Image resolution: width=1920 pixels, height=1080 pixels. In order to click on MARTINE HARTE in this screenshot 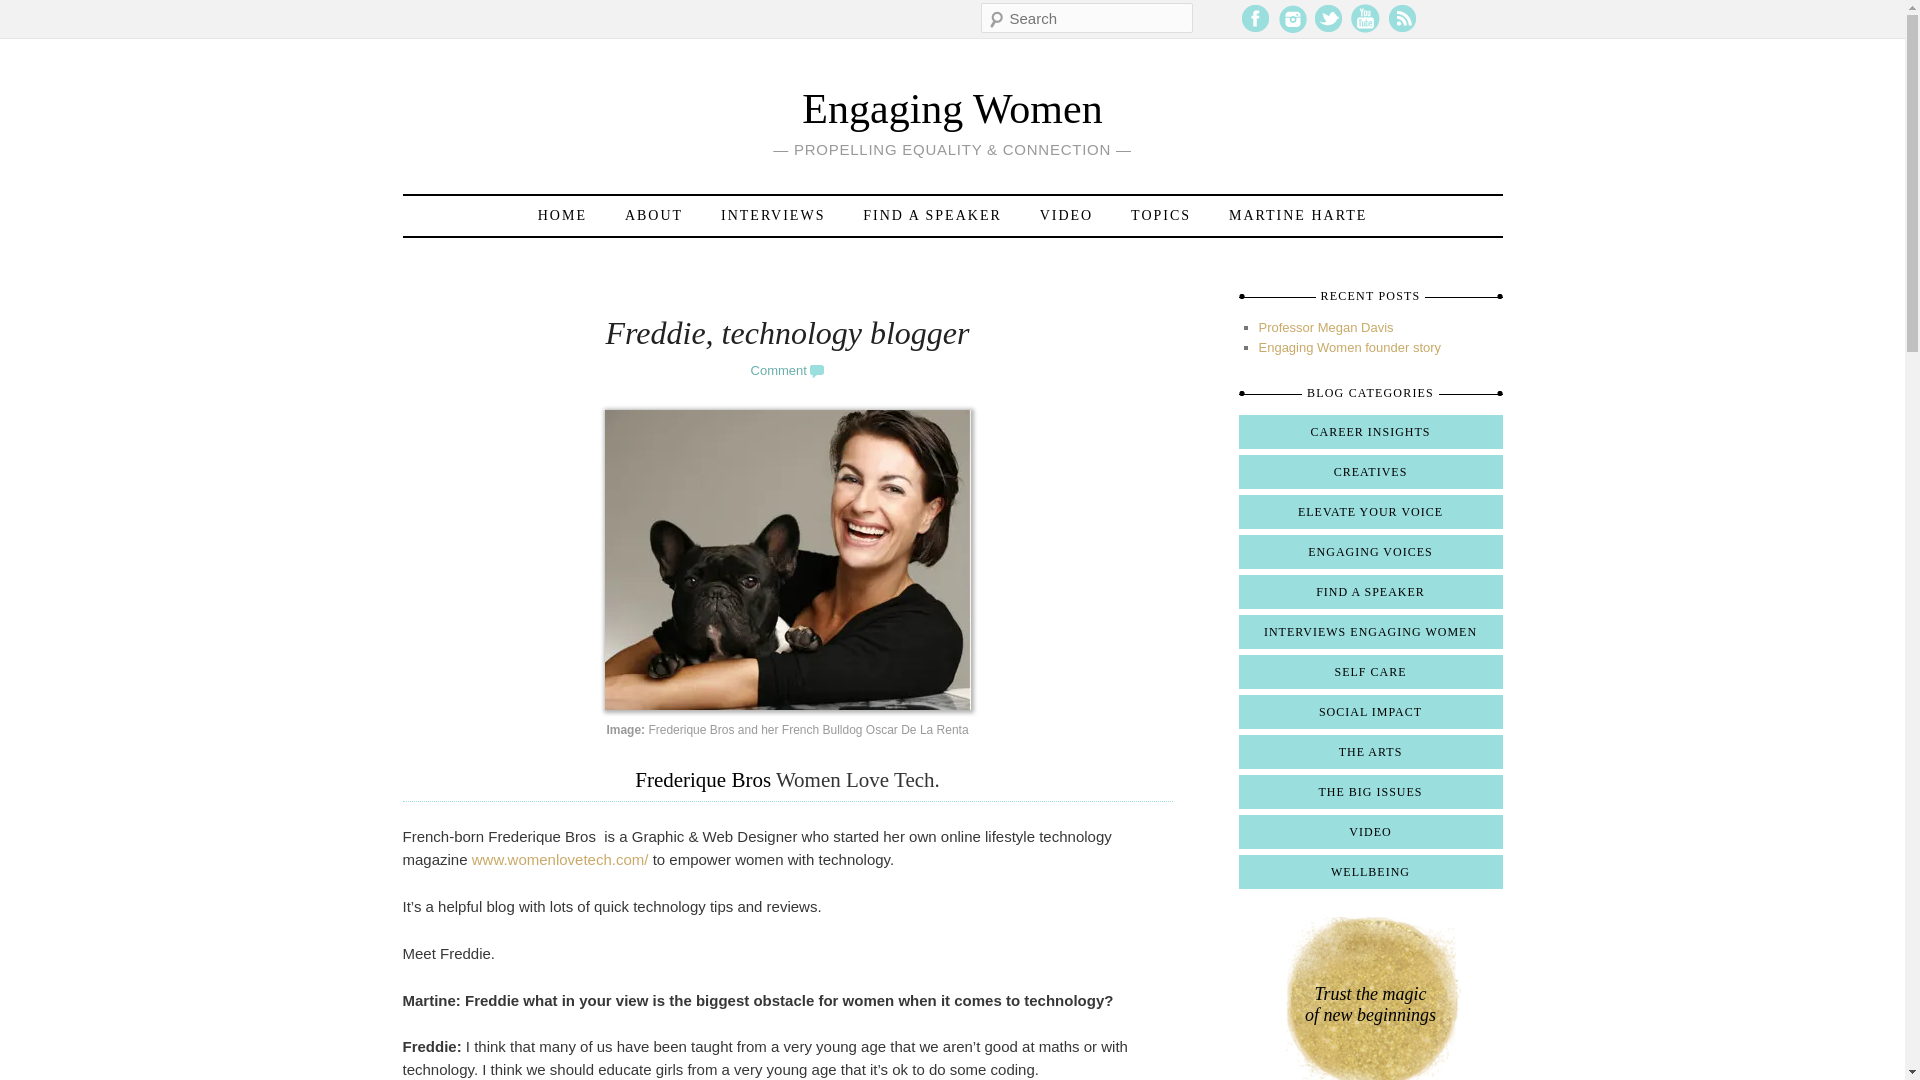, I will do `click(1298, 216)`.